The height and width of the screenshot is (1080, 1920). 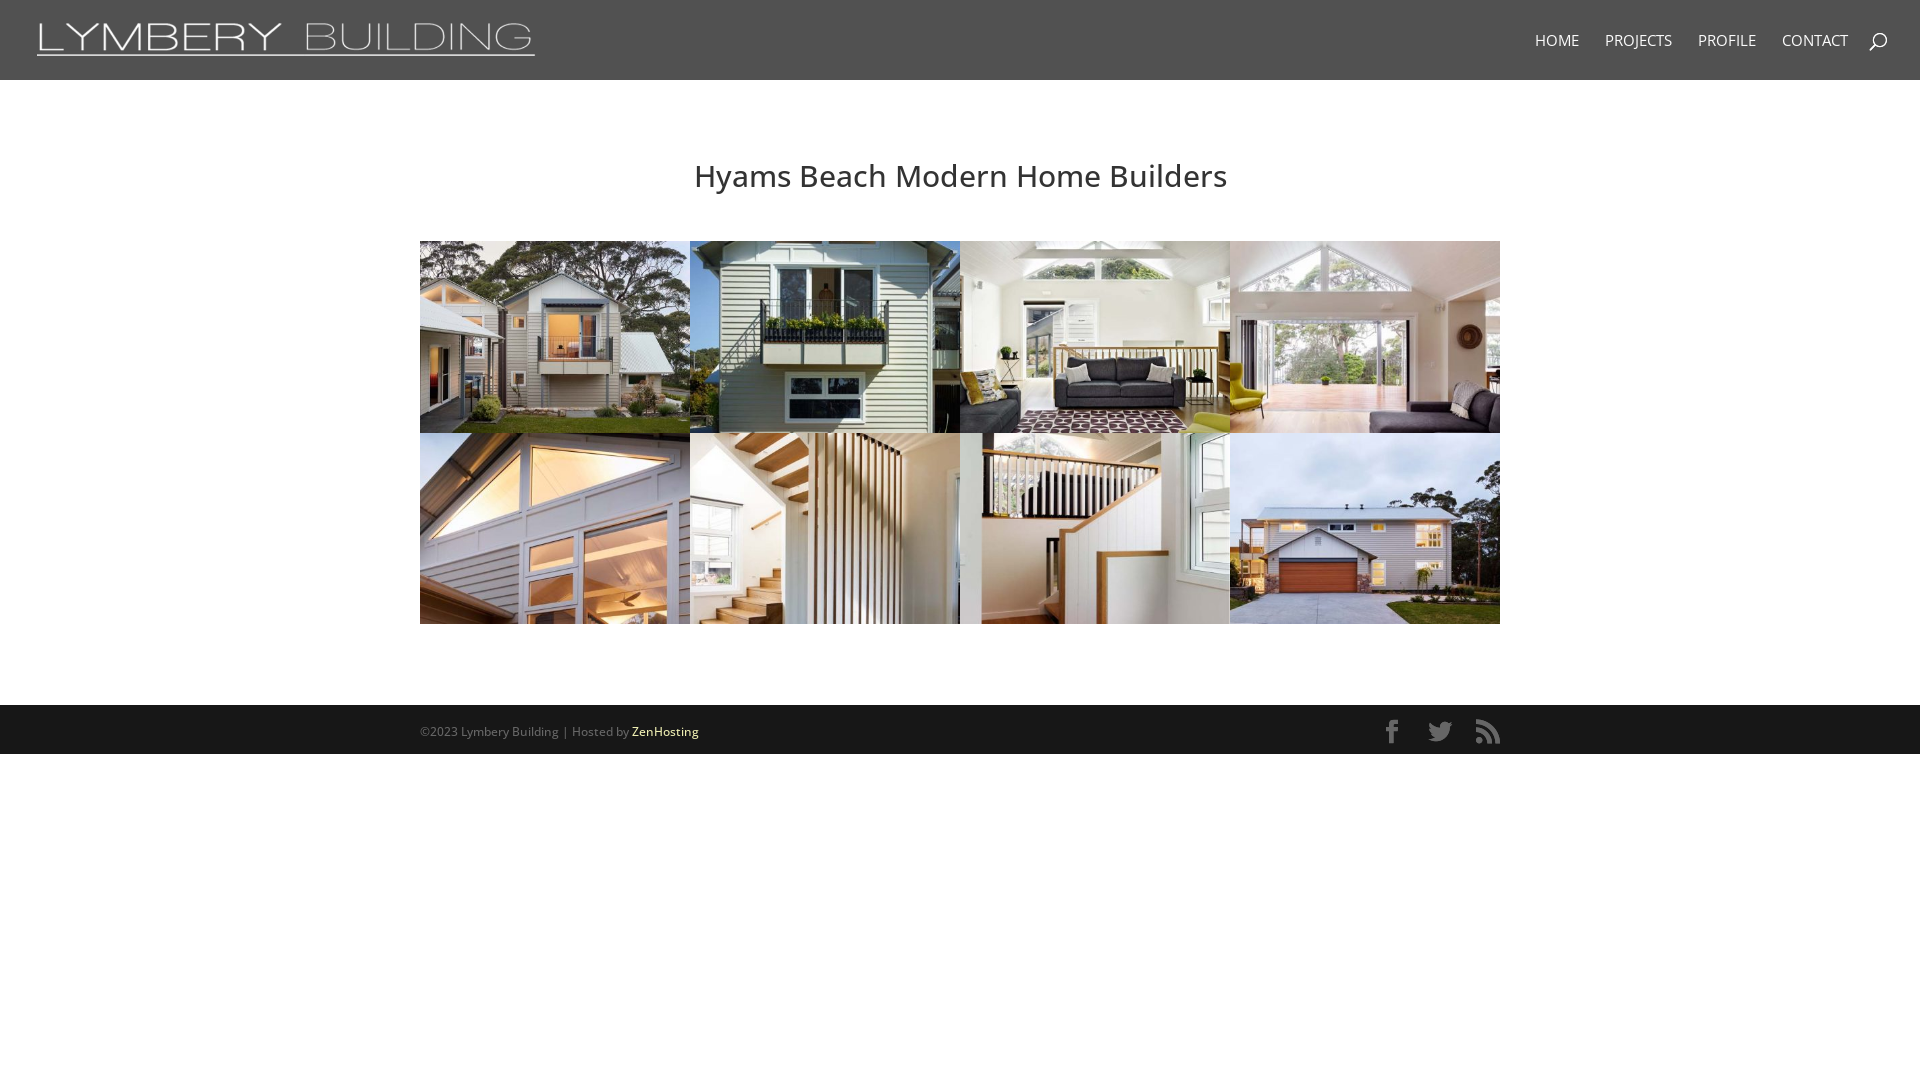 What do you see at coordinates (555, 624) in the screenshot?
I see `Hyams Beach Home 6` at bounding box center [555, 624].